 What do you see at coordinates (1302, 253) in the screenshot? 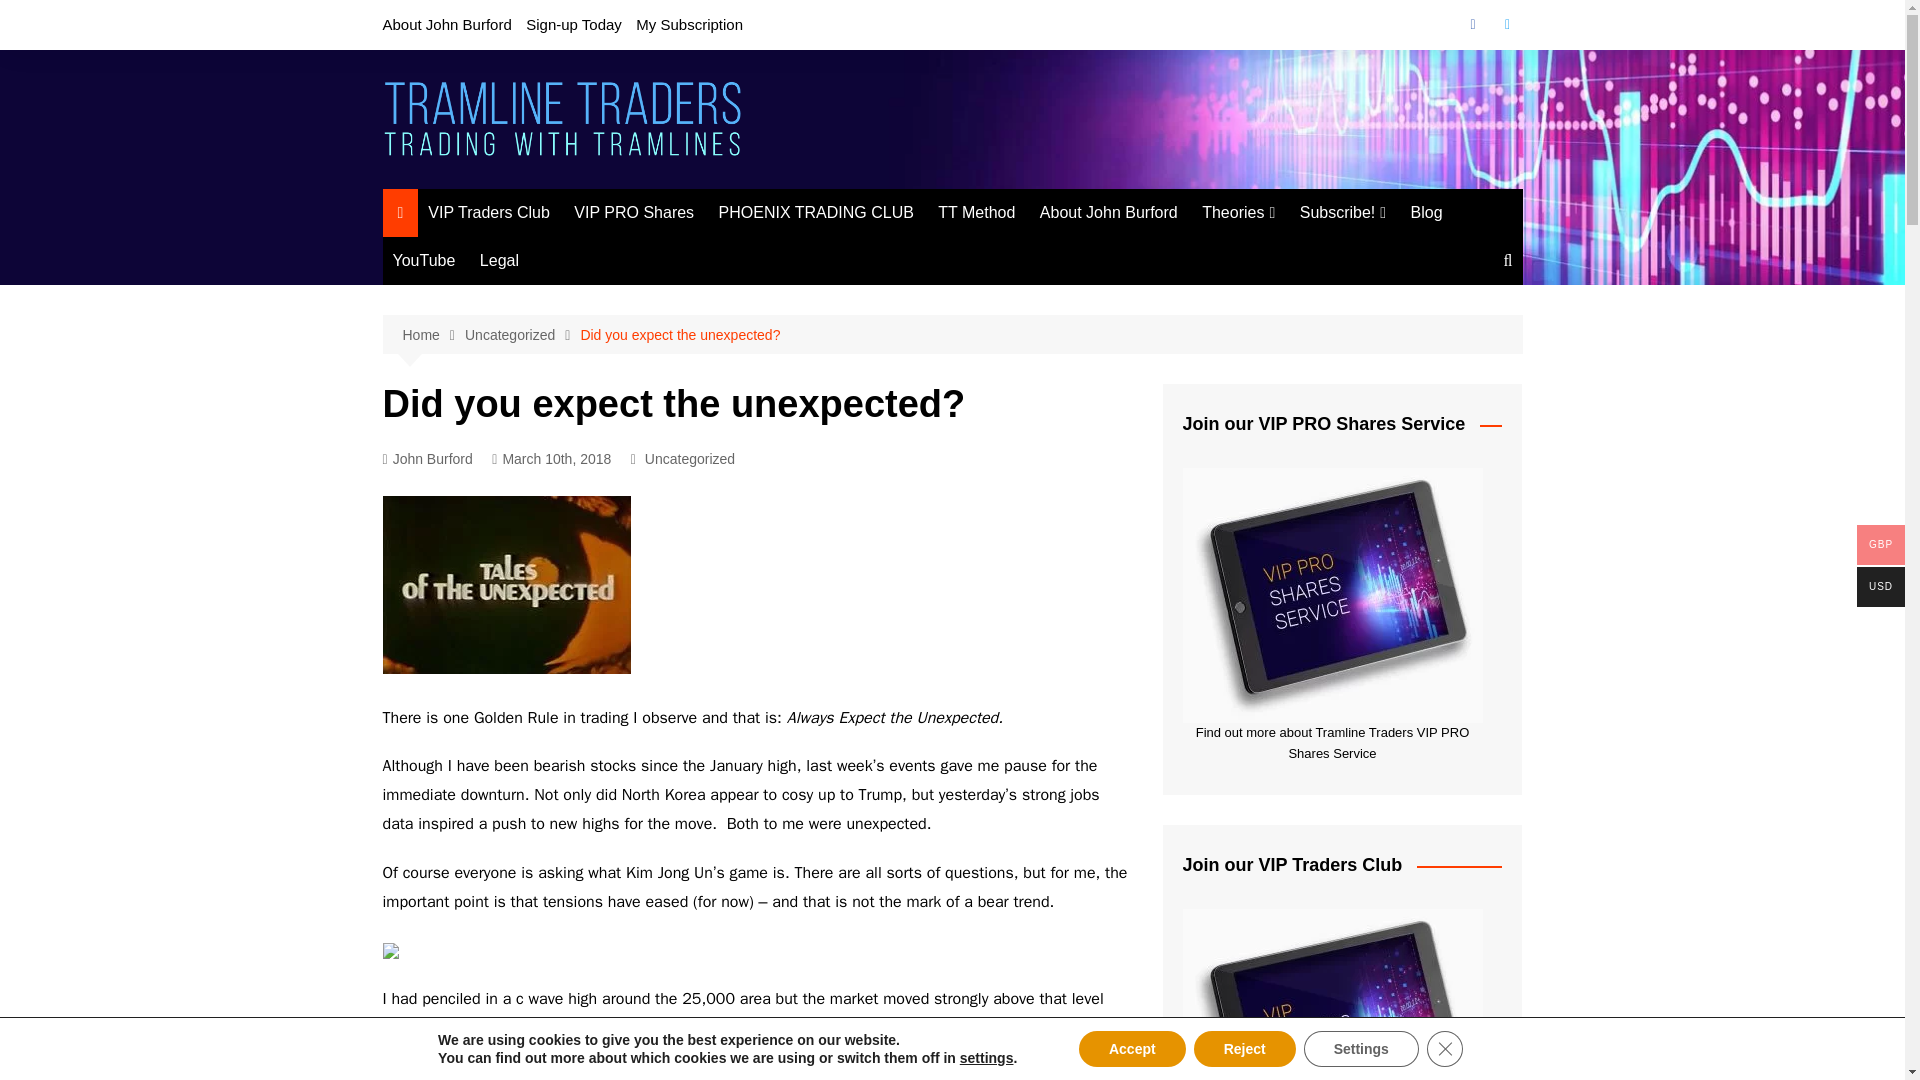
I see `Fibonnaci` at bounding box center [1302, 253].